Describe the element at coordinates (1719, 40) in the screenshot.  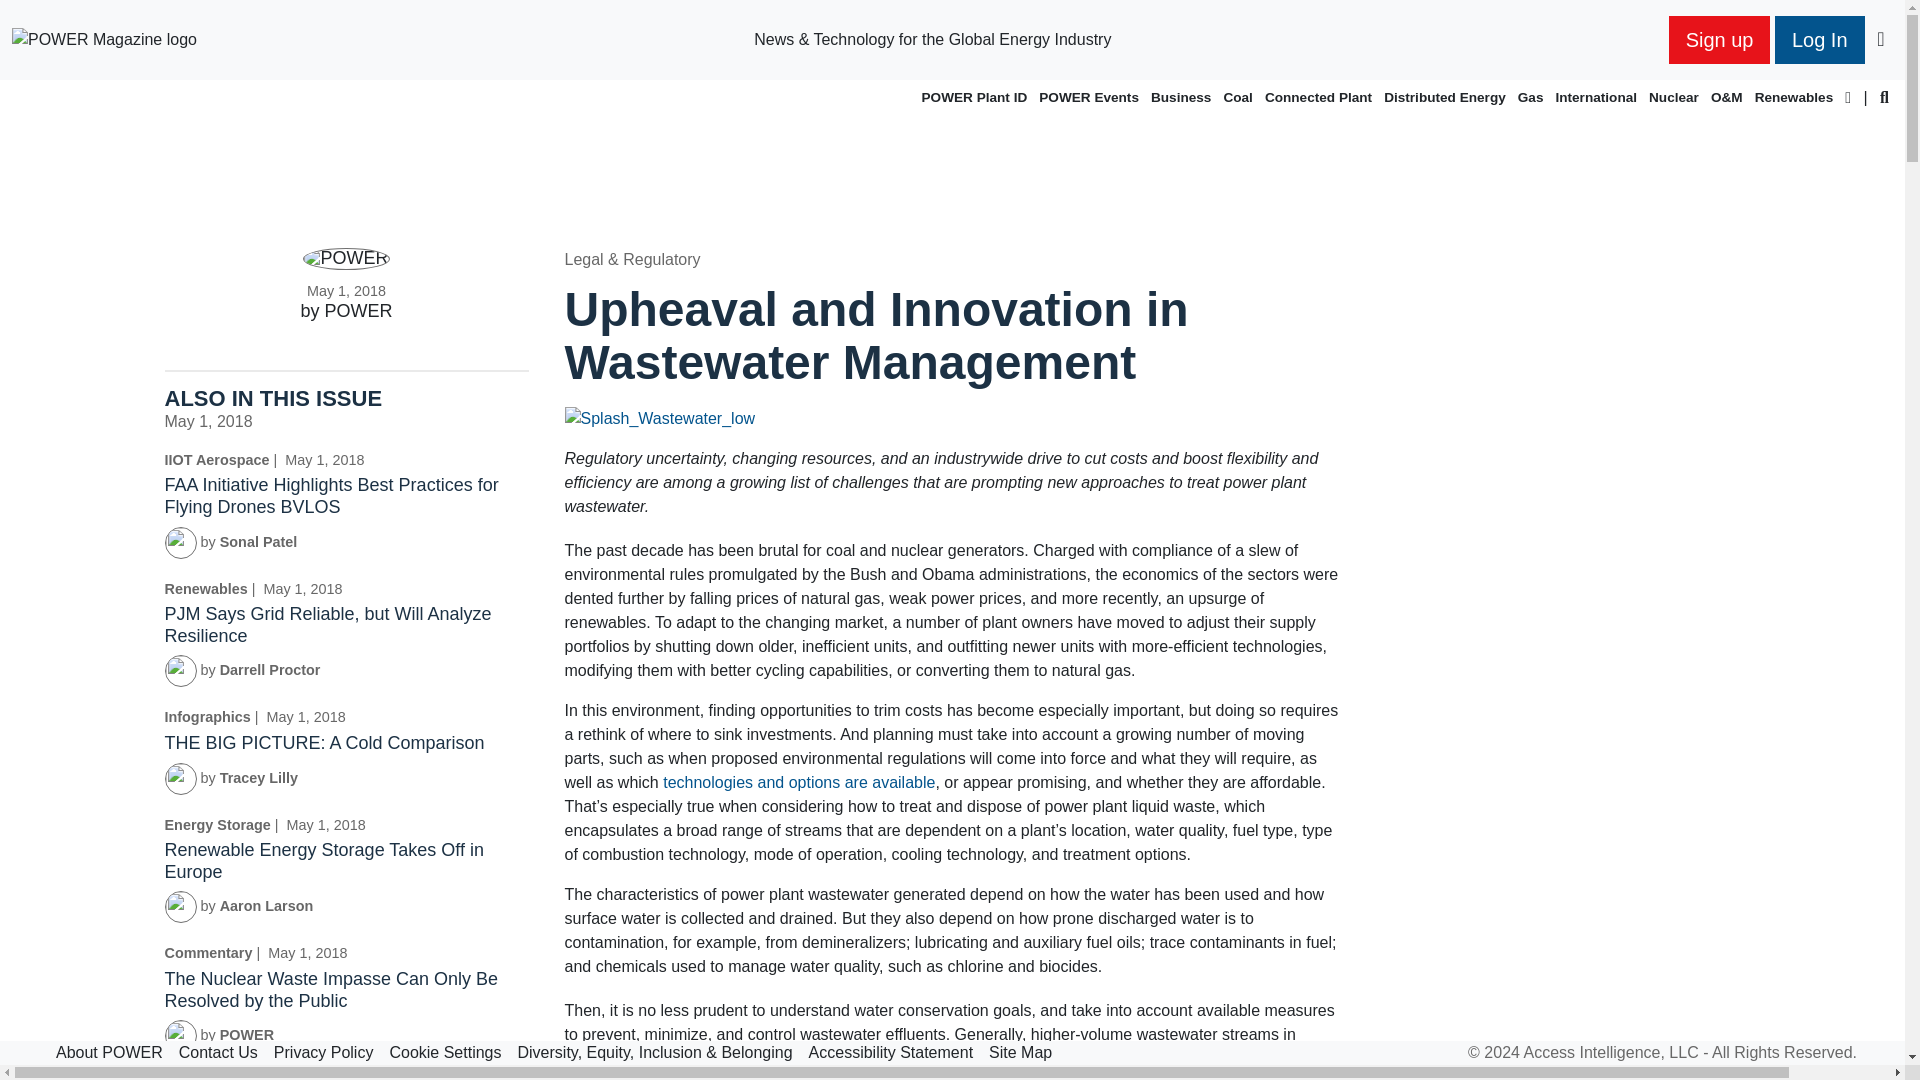
I see `Sign up` at that location.